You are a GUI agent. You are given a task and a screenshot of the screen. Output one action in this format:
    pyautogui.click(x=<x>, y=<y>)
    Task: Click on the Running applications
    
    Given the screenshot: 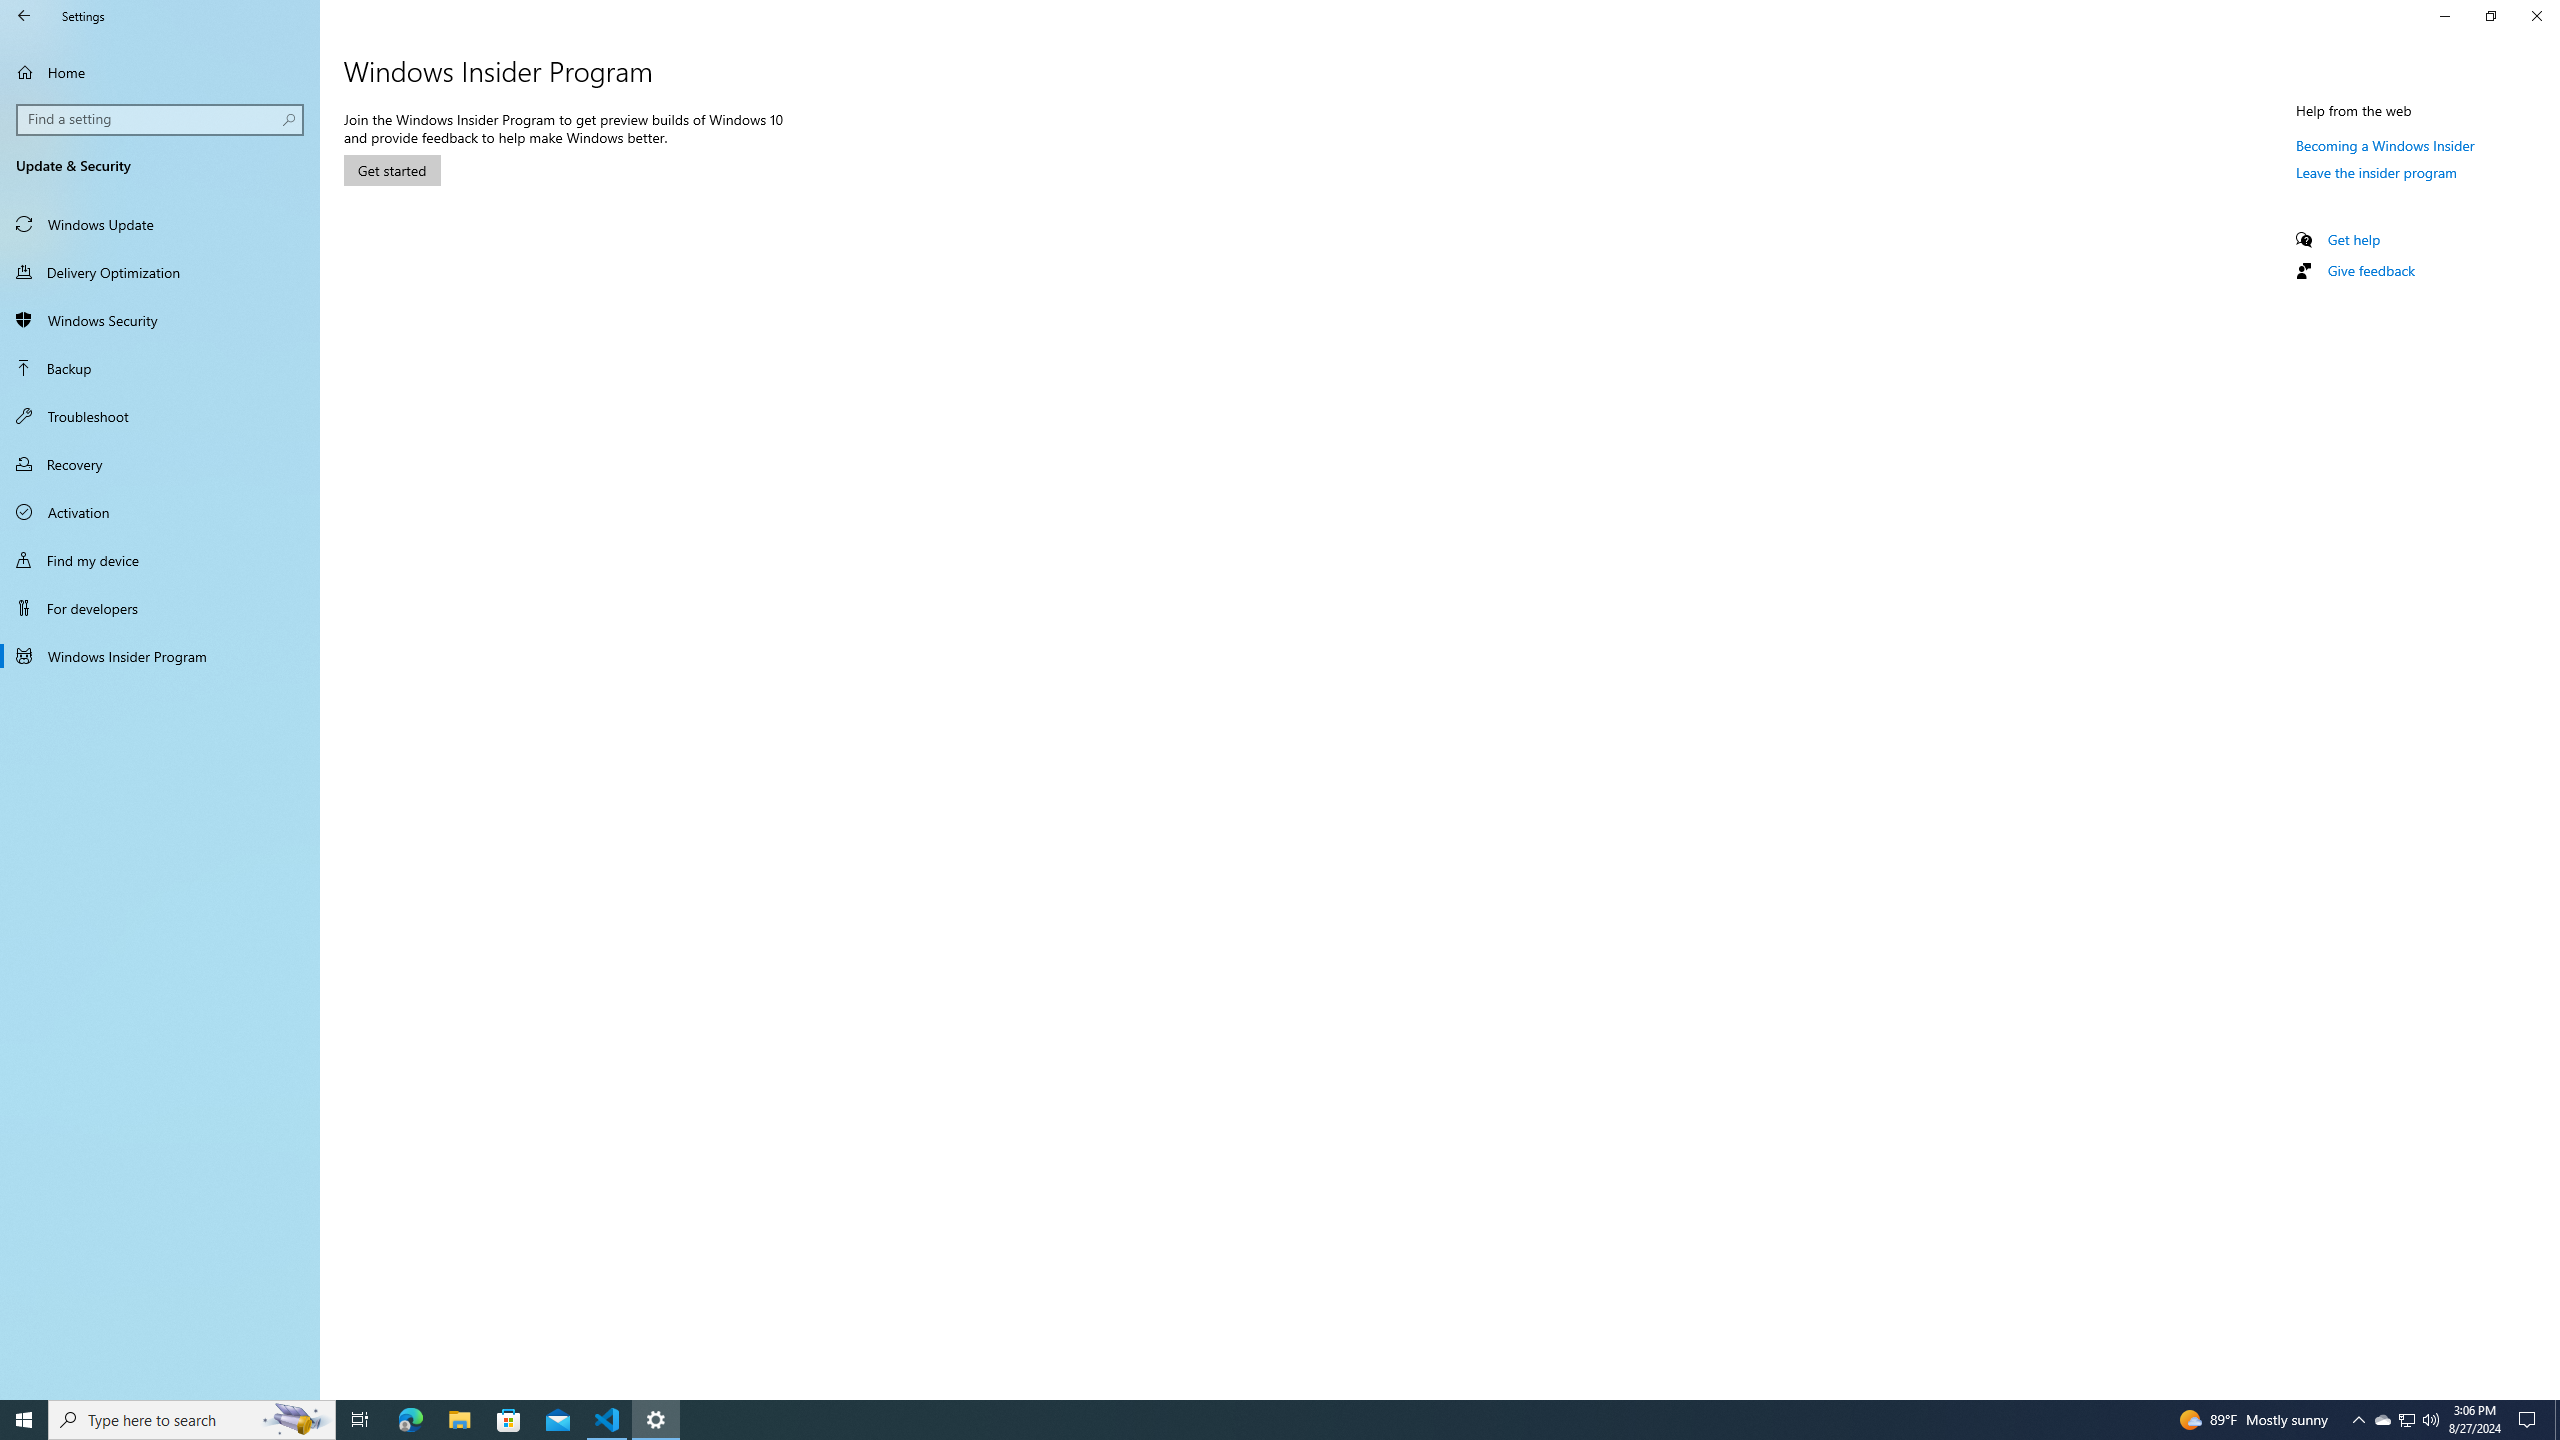 What is the action you would take?
    pyautogui.click(x=1262, y=1420)
    